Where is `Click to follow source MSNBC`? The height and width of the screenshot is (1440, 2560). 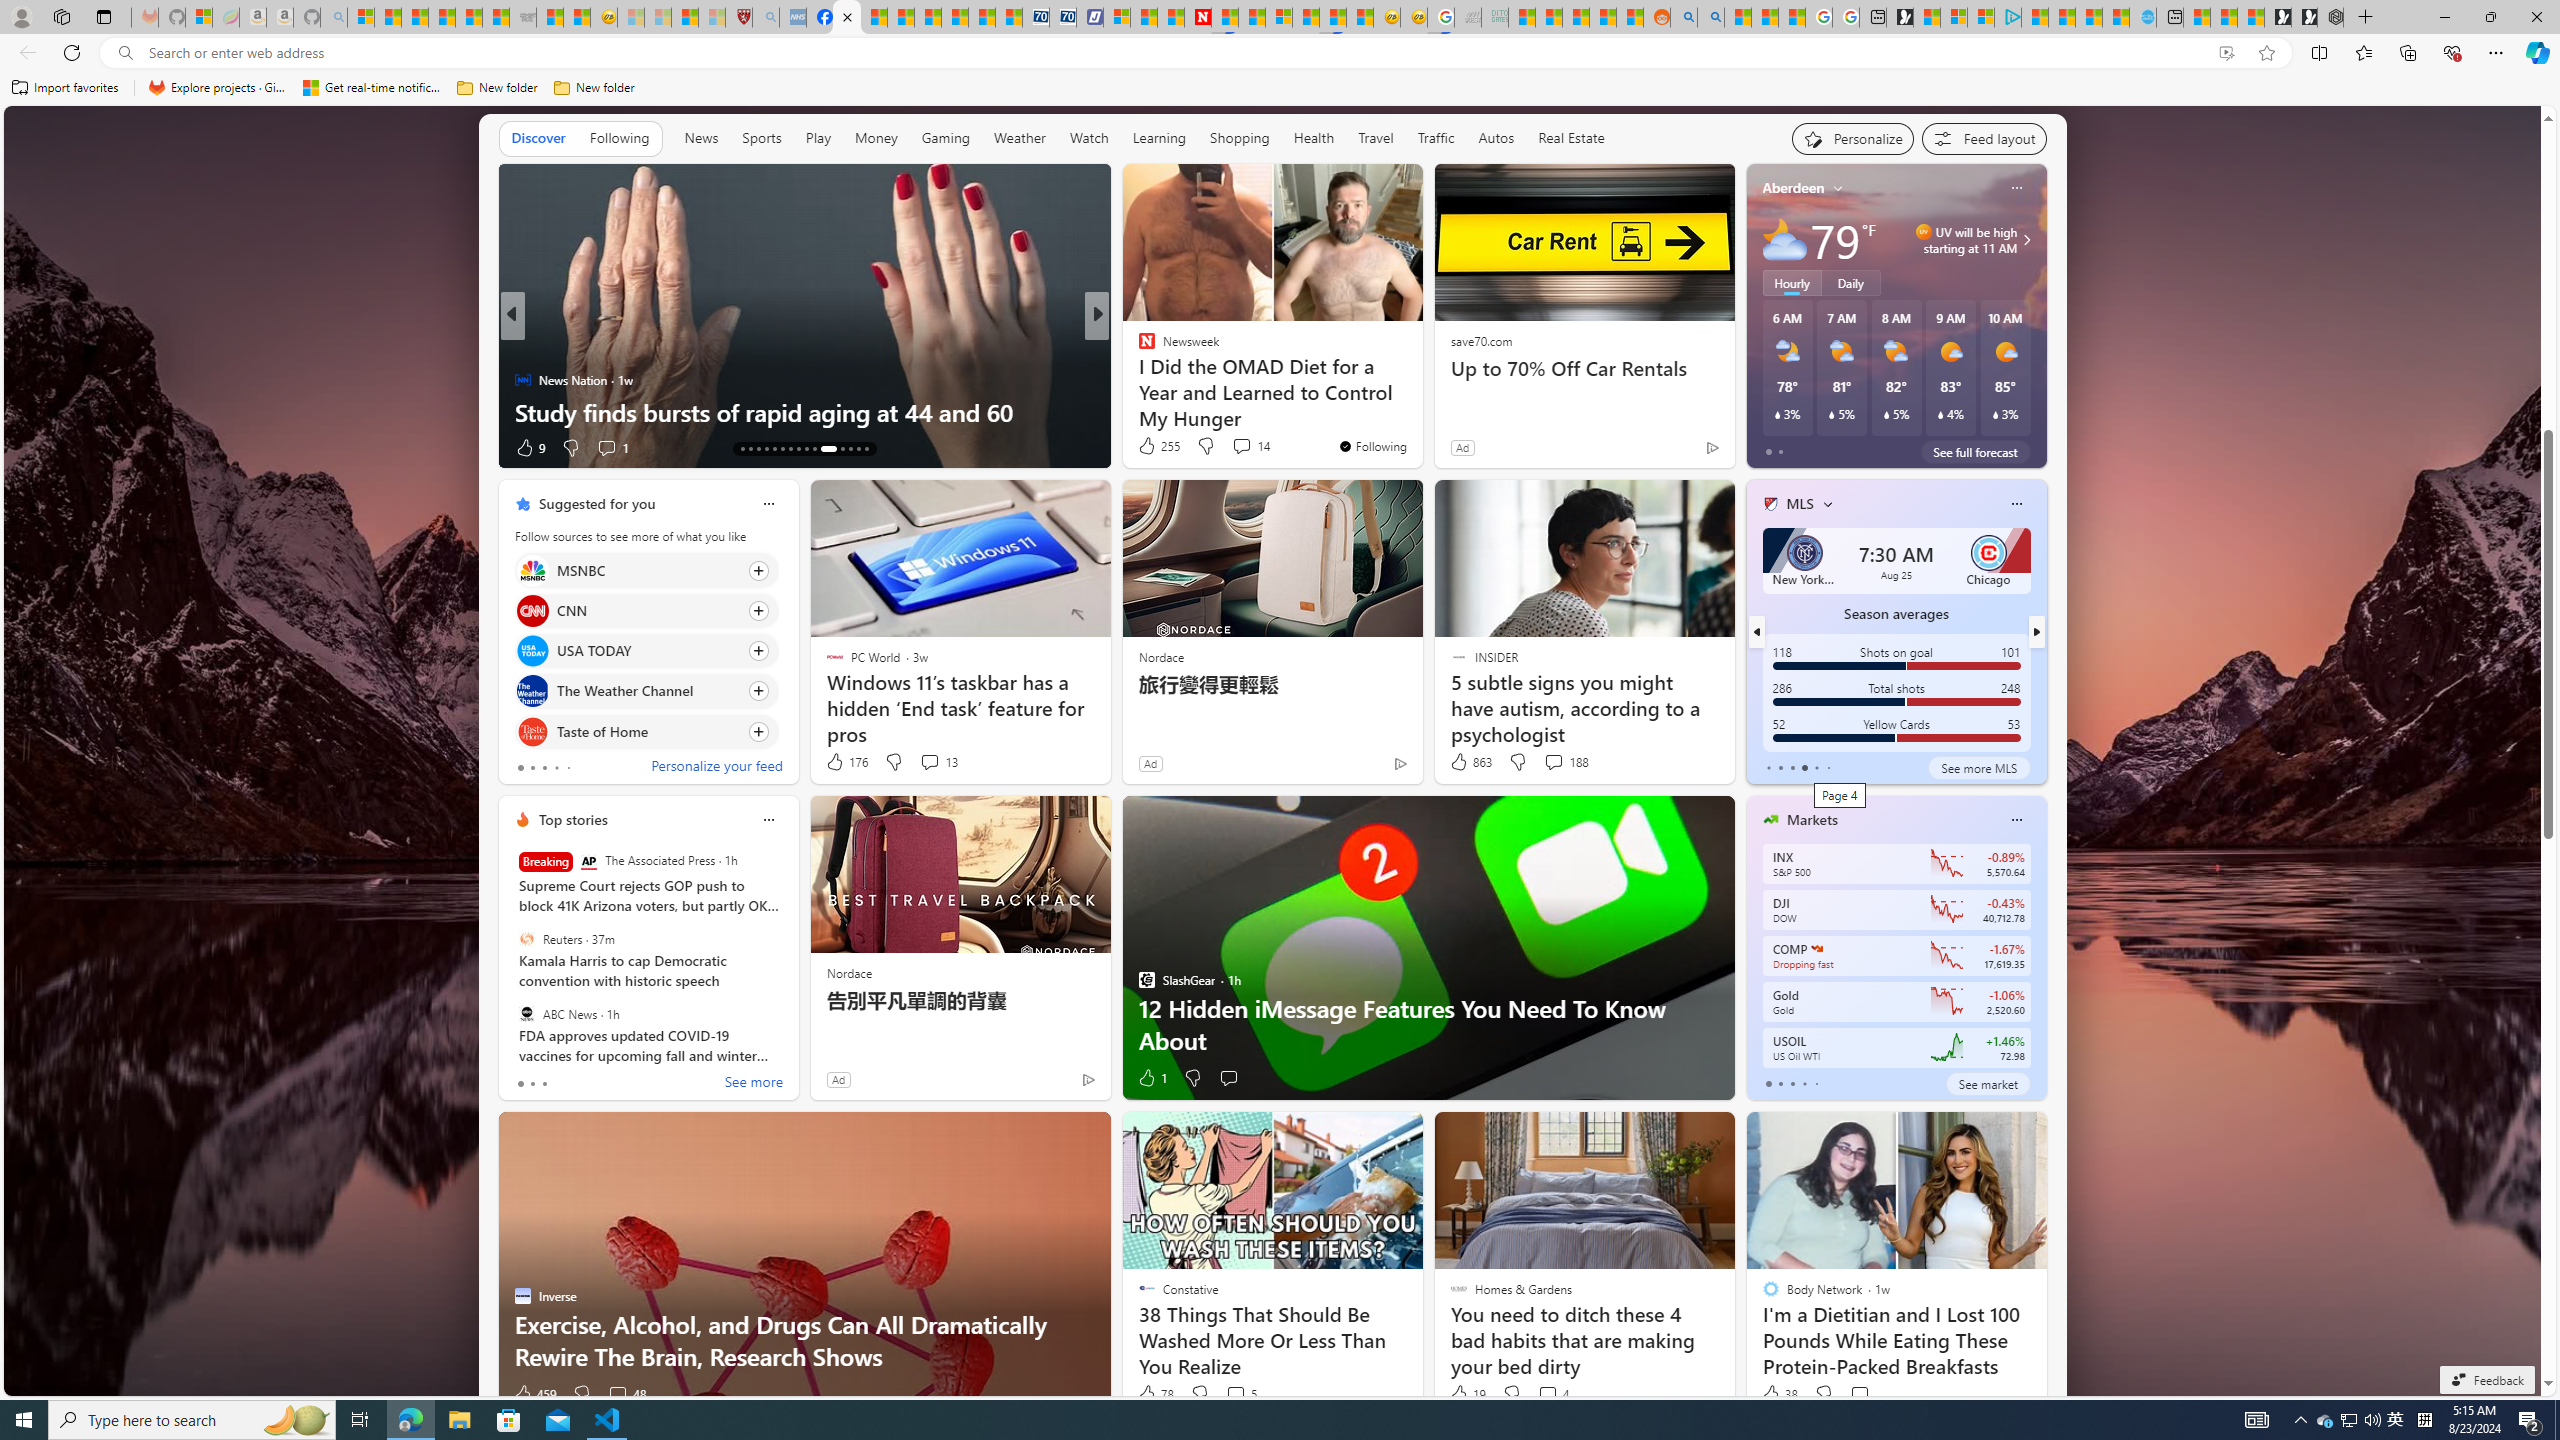
Click to follow source MSNBC is located at coordinates (646, 570).